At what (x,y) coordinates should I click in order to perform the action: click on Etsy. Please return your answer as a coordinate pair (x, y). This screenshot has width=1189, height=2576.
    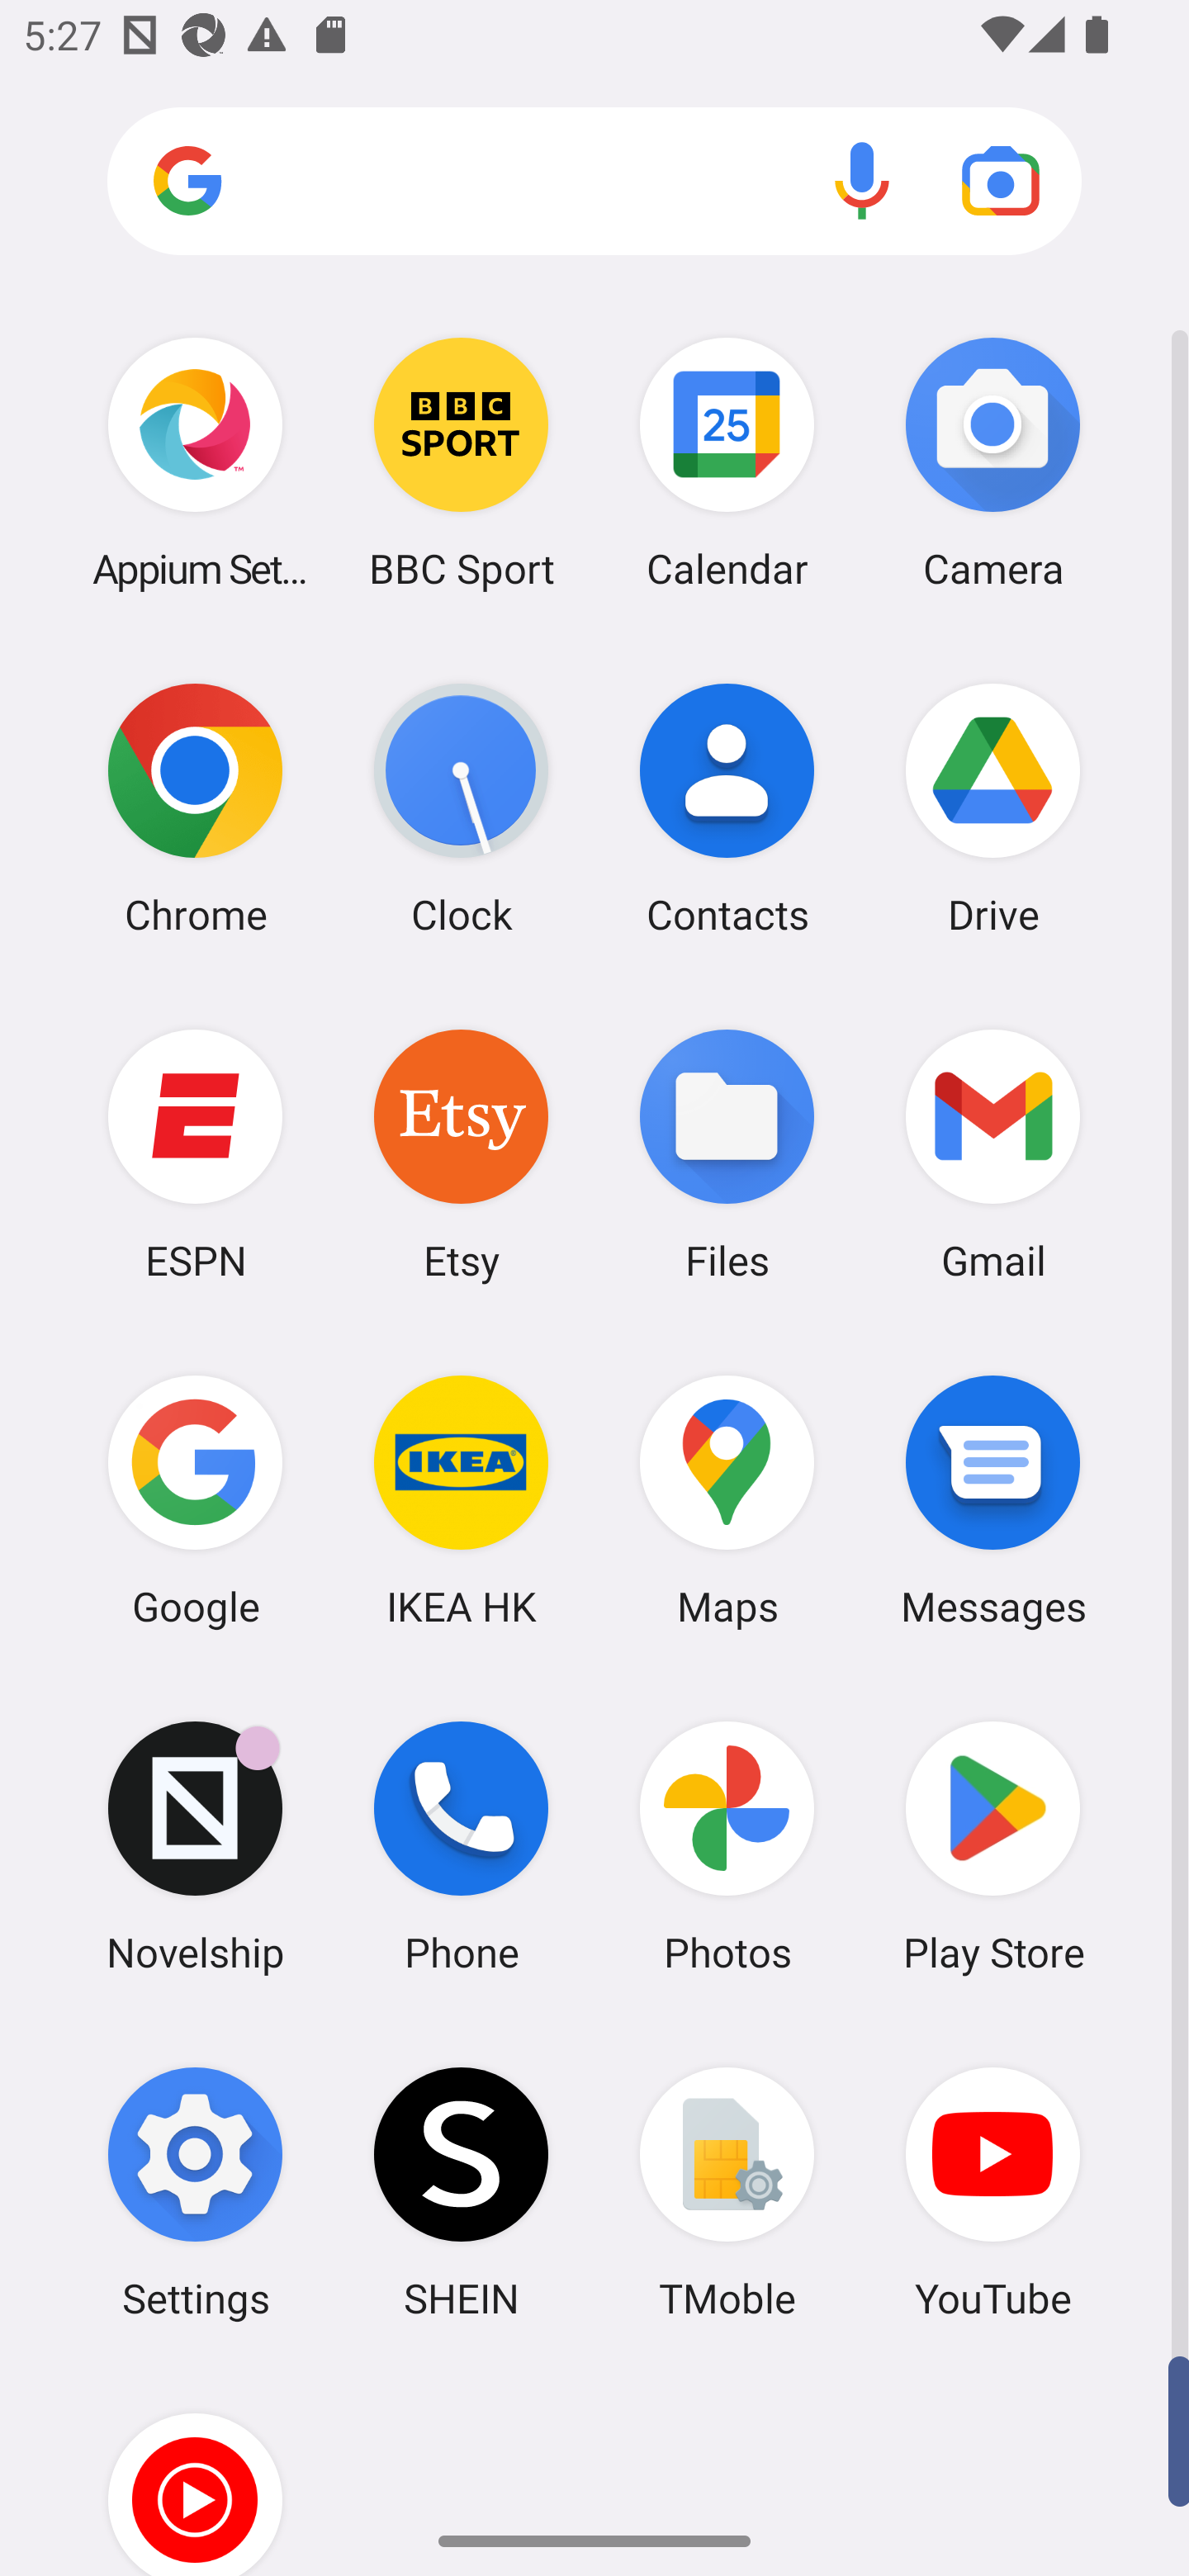
    Looking at the image, I should click on (461, 1153).